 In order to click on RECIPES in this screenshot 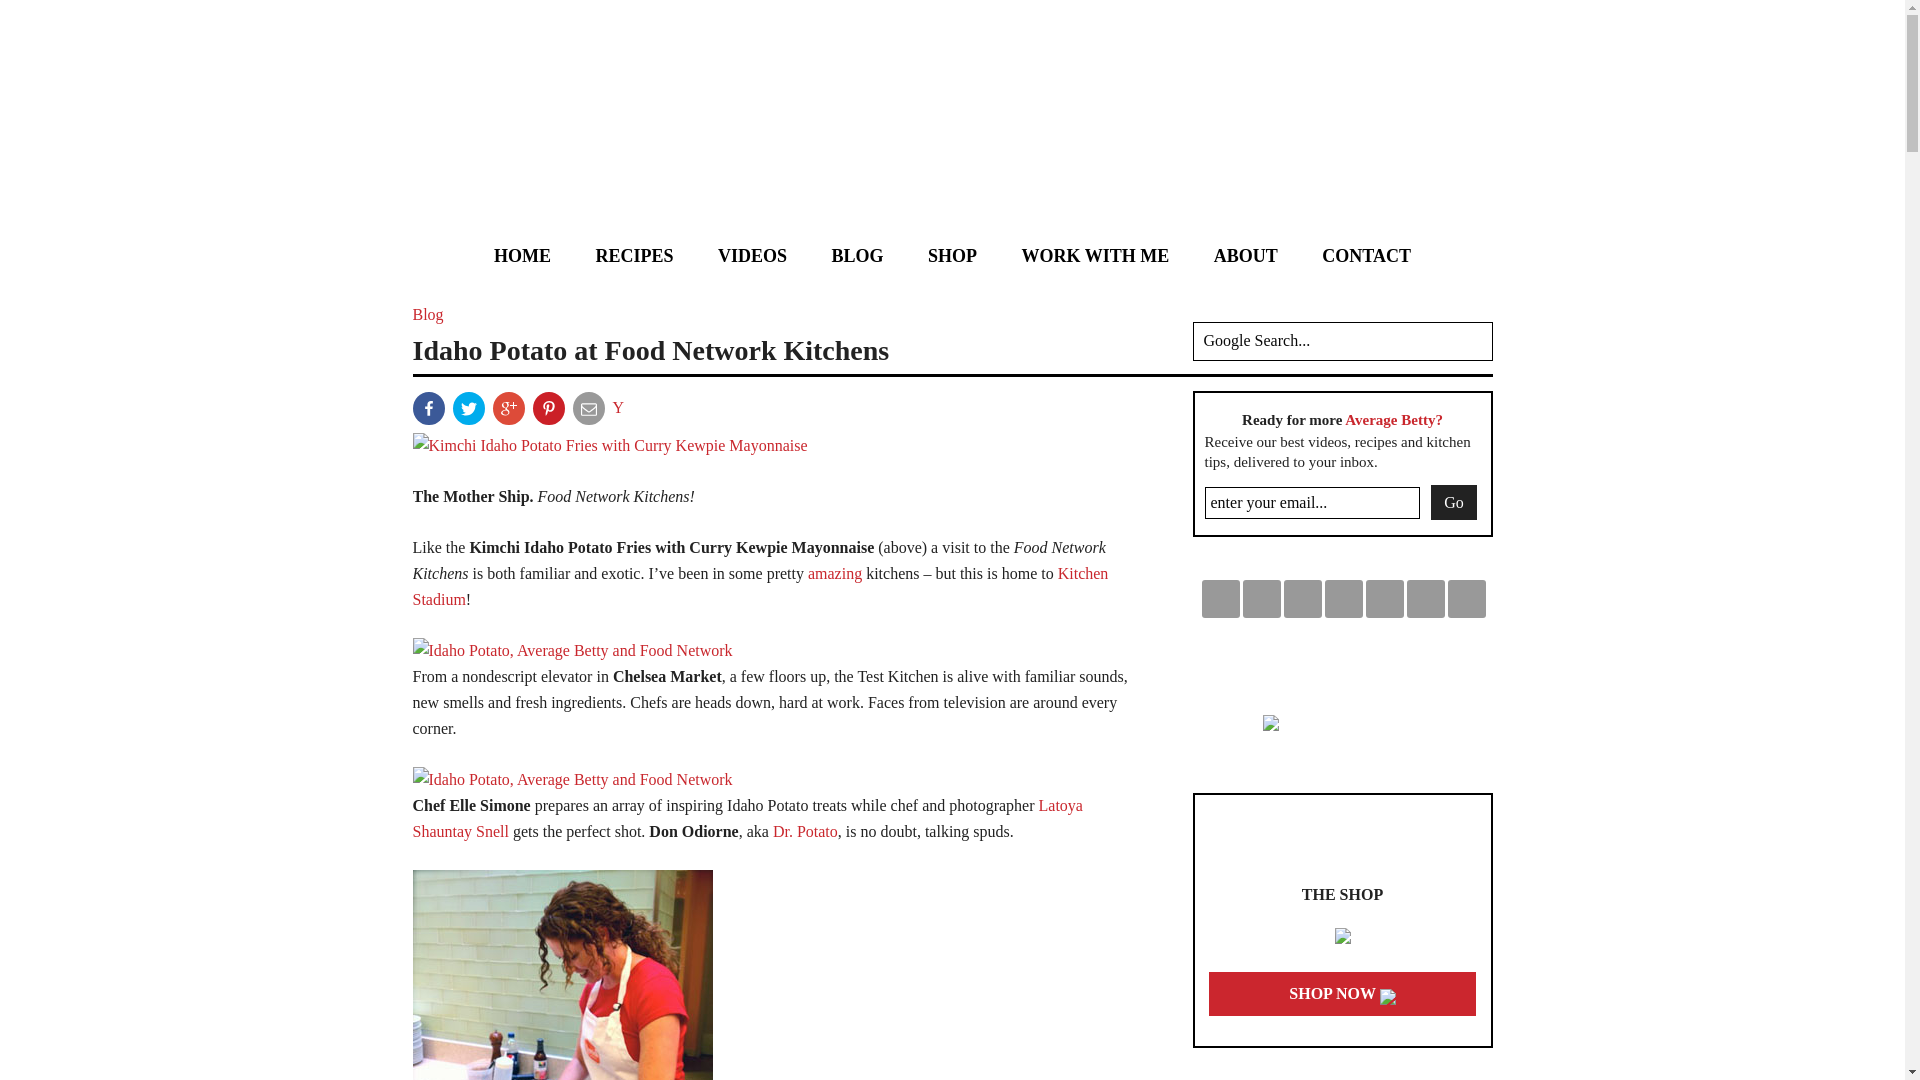, I will do `click(634, 256)`.